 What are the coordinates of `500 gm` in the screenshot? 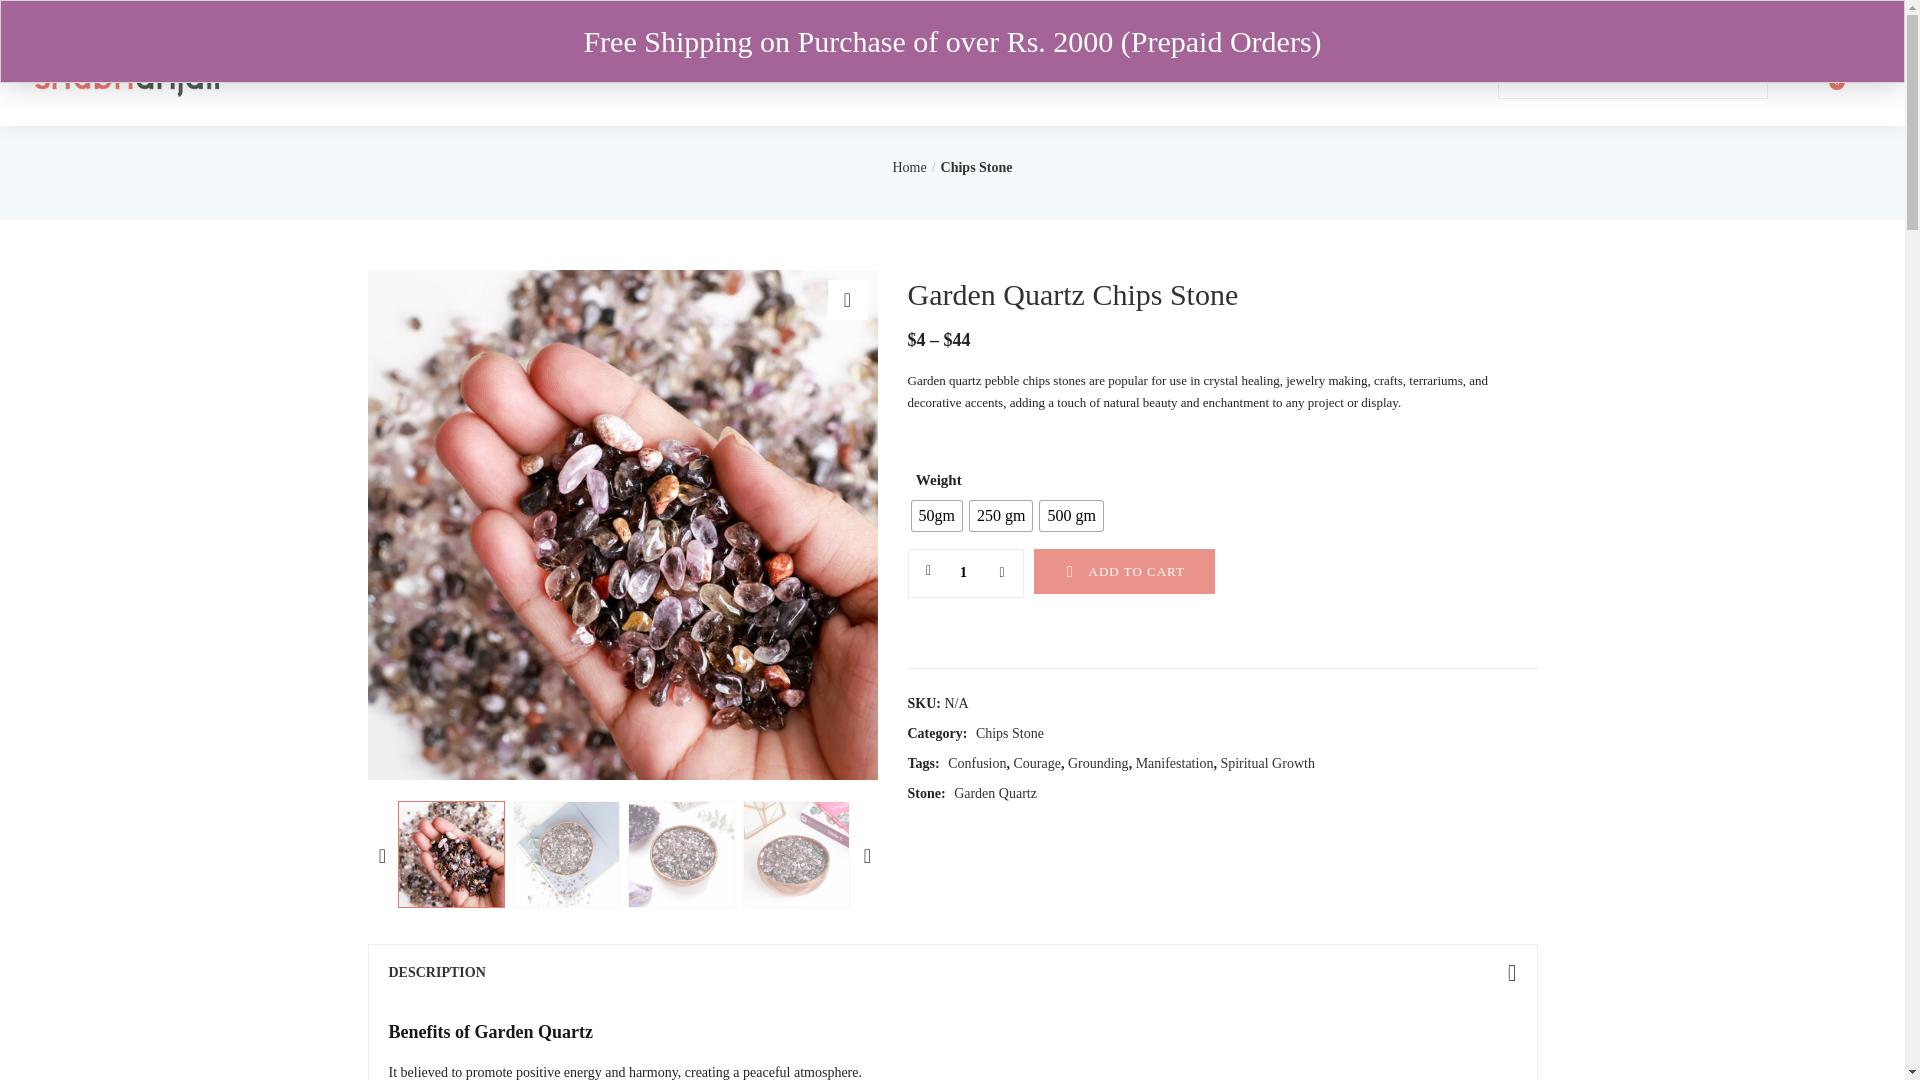 It's located at (1071, 516).